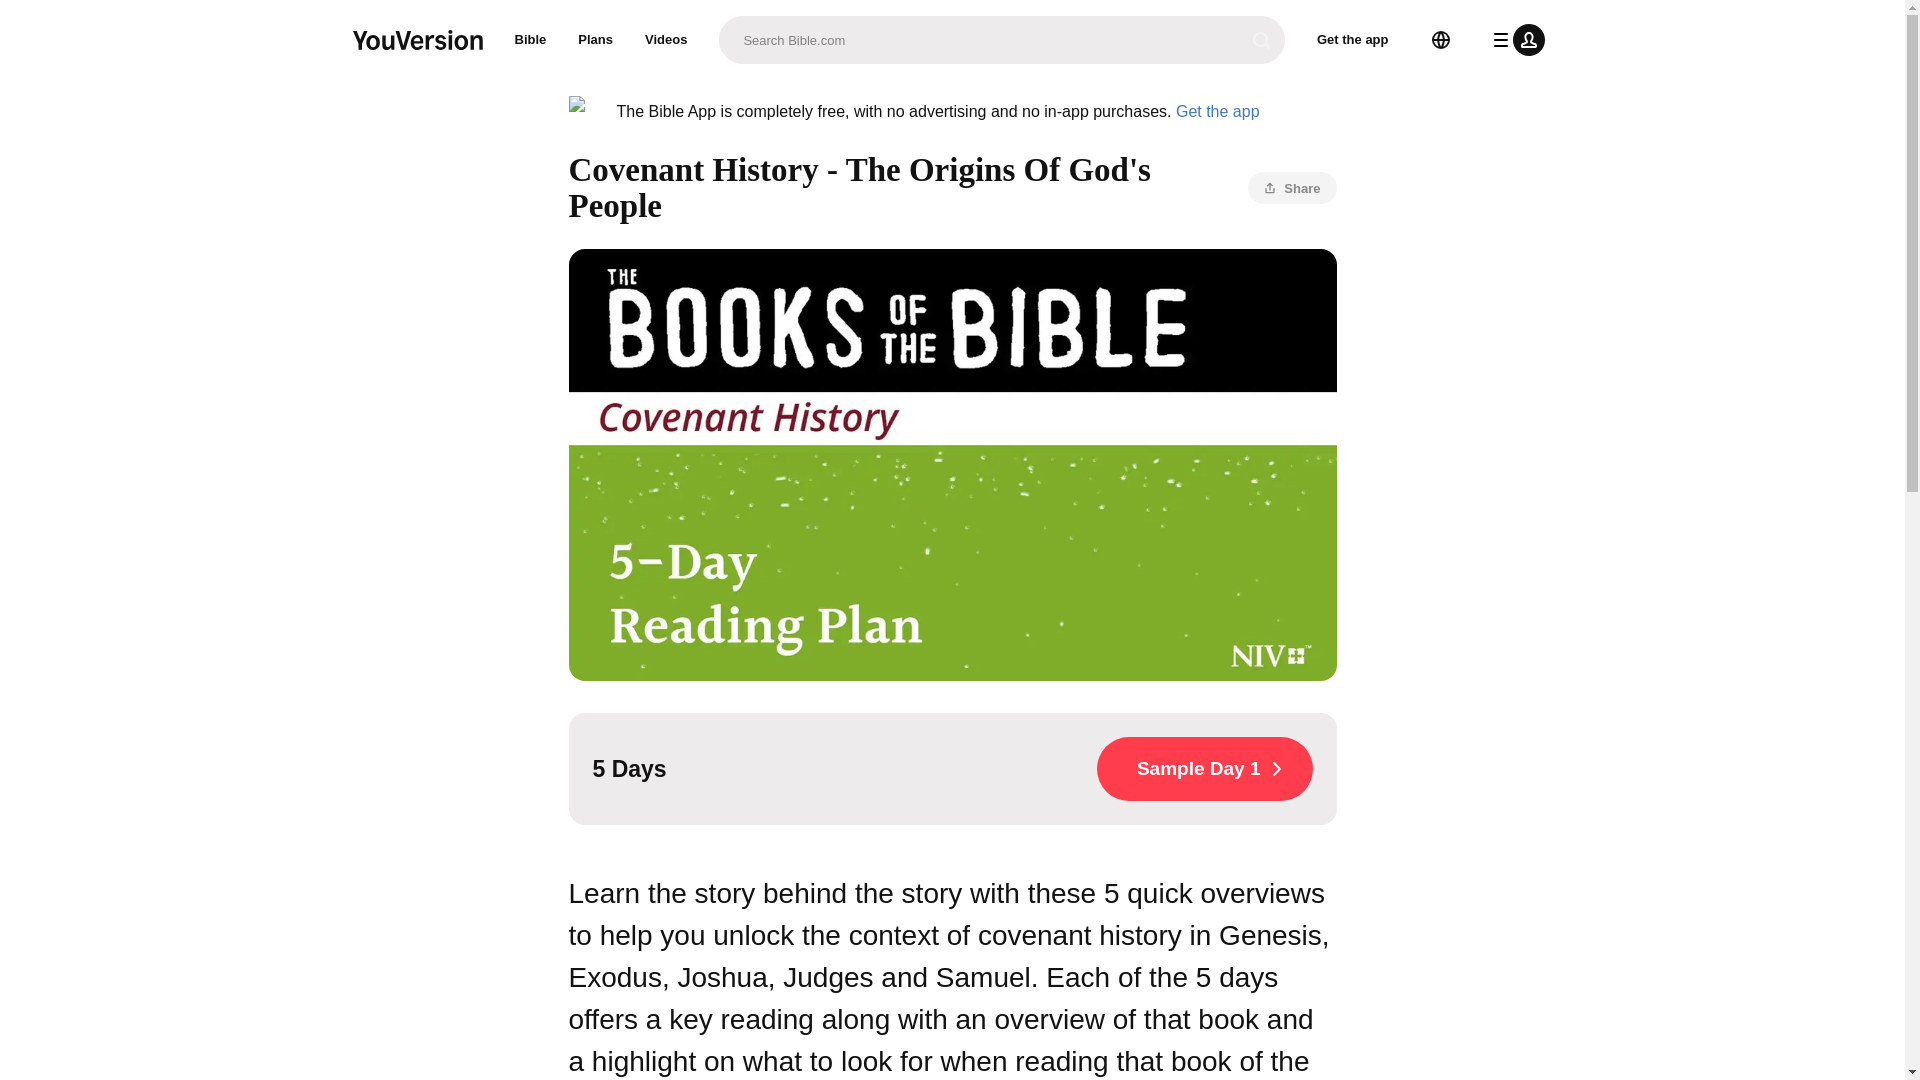 This screenshot has height=1080, width=1920. Describe the element at coordinates (584, 112) in the screenshot. I see `Bible Icon` at that location.